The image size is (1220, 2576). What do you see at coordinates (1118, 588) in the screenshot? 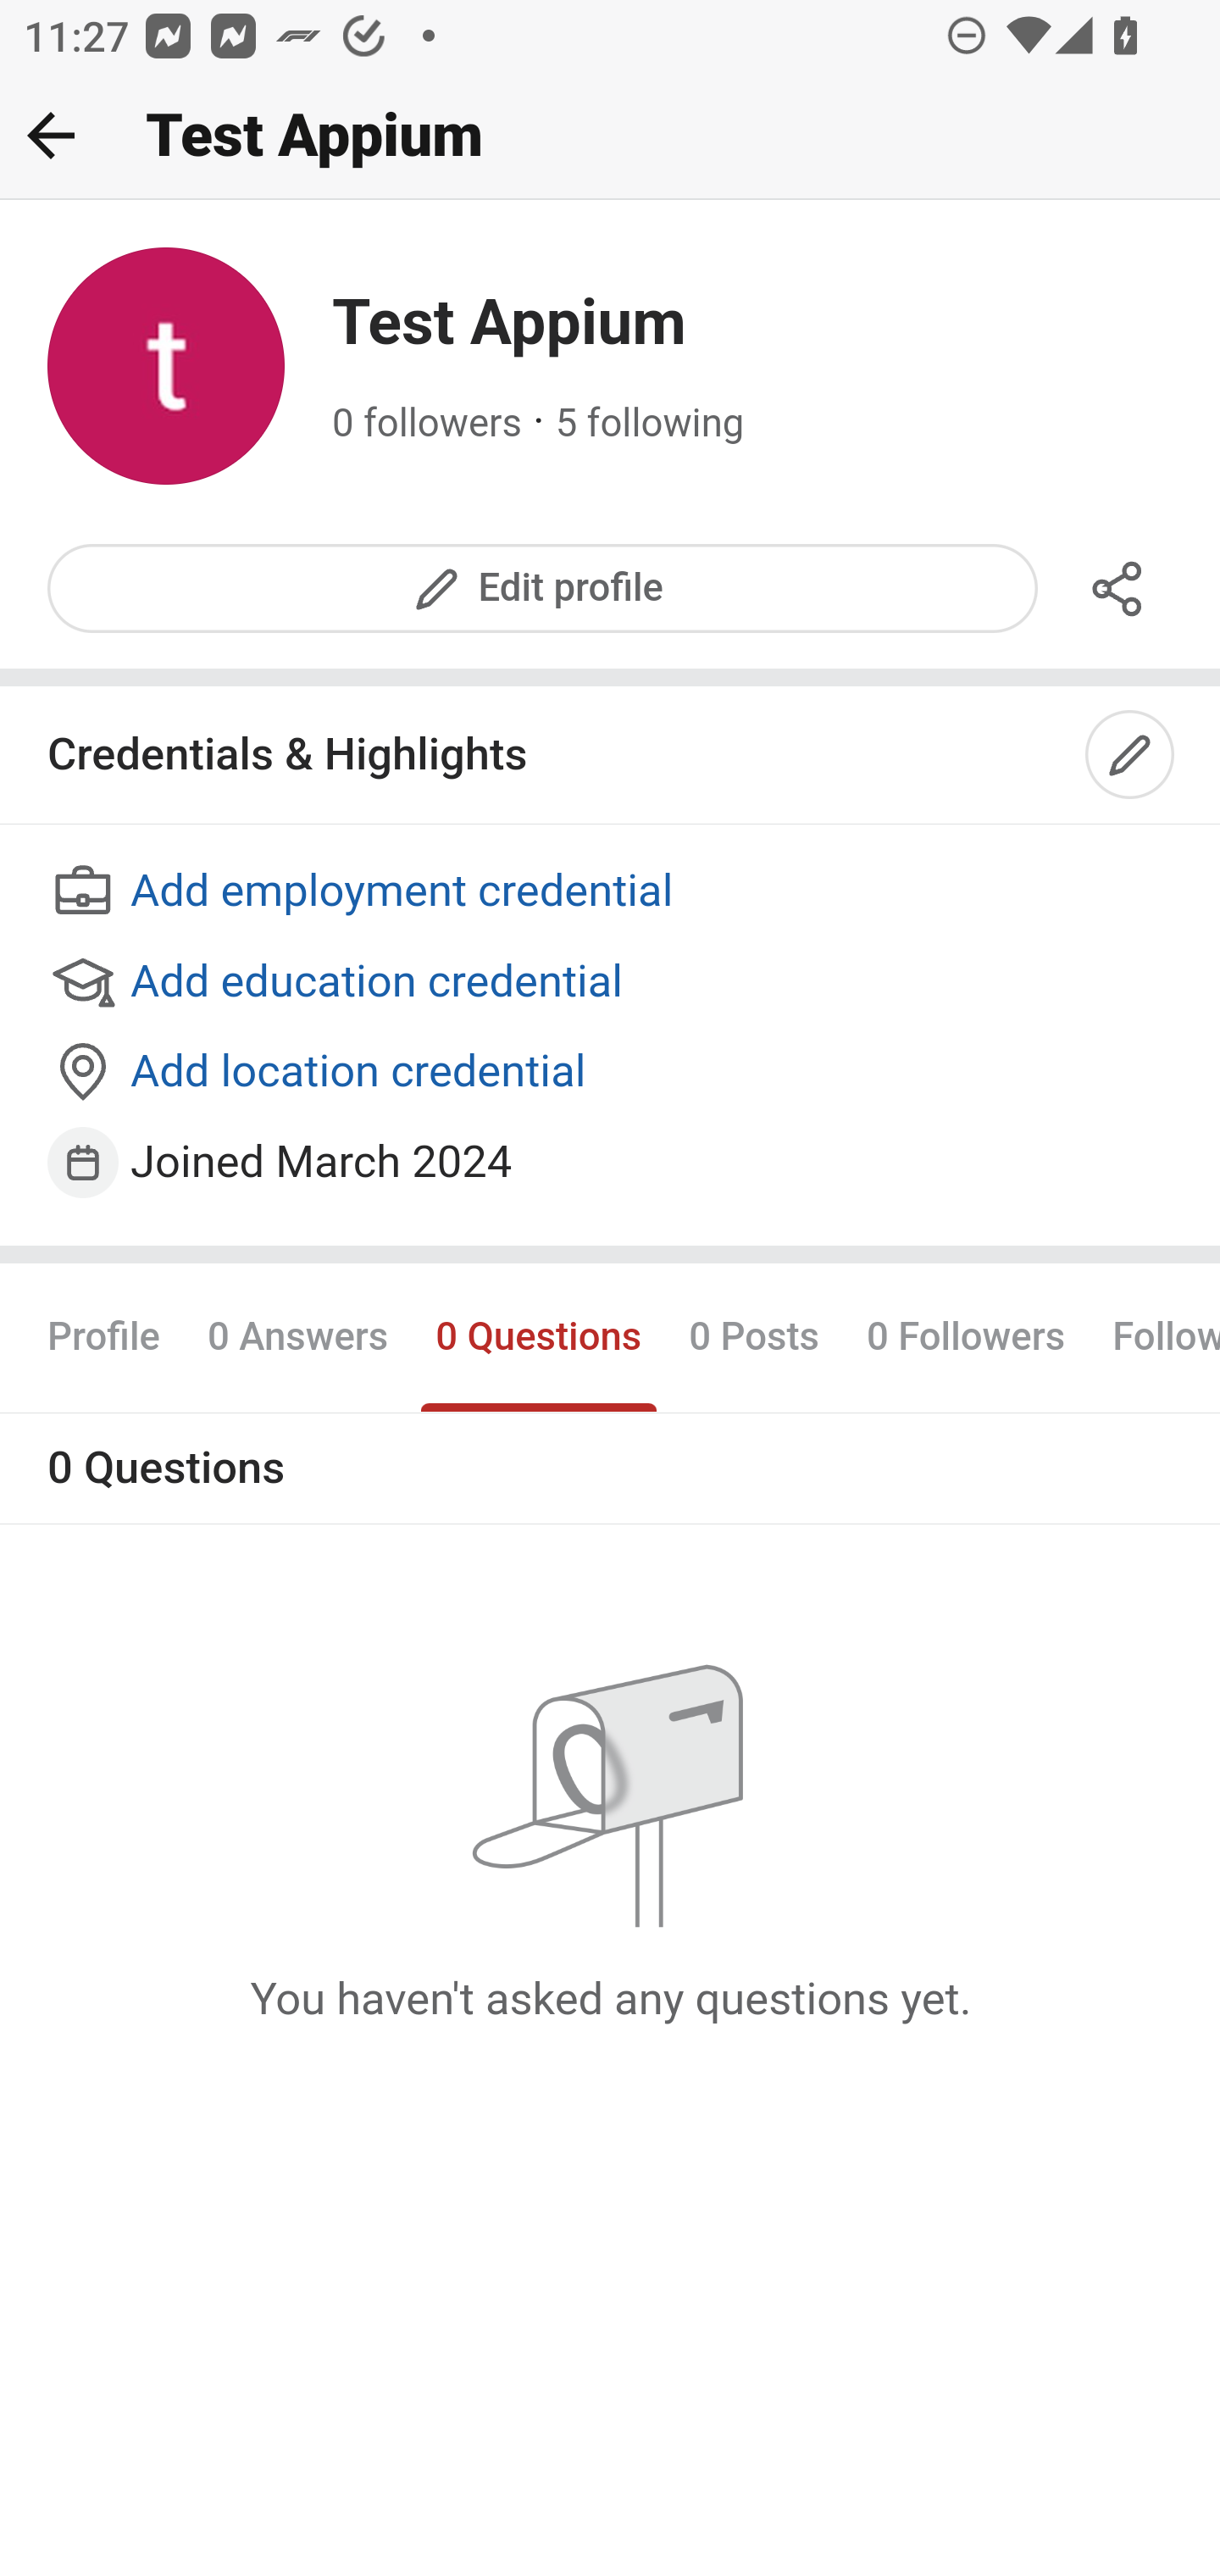
I see `Share` at bounding box center [1118, 588].